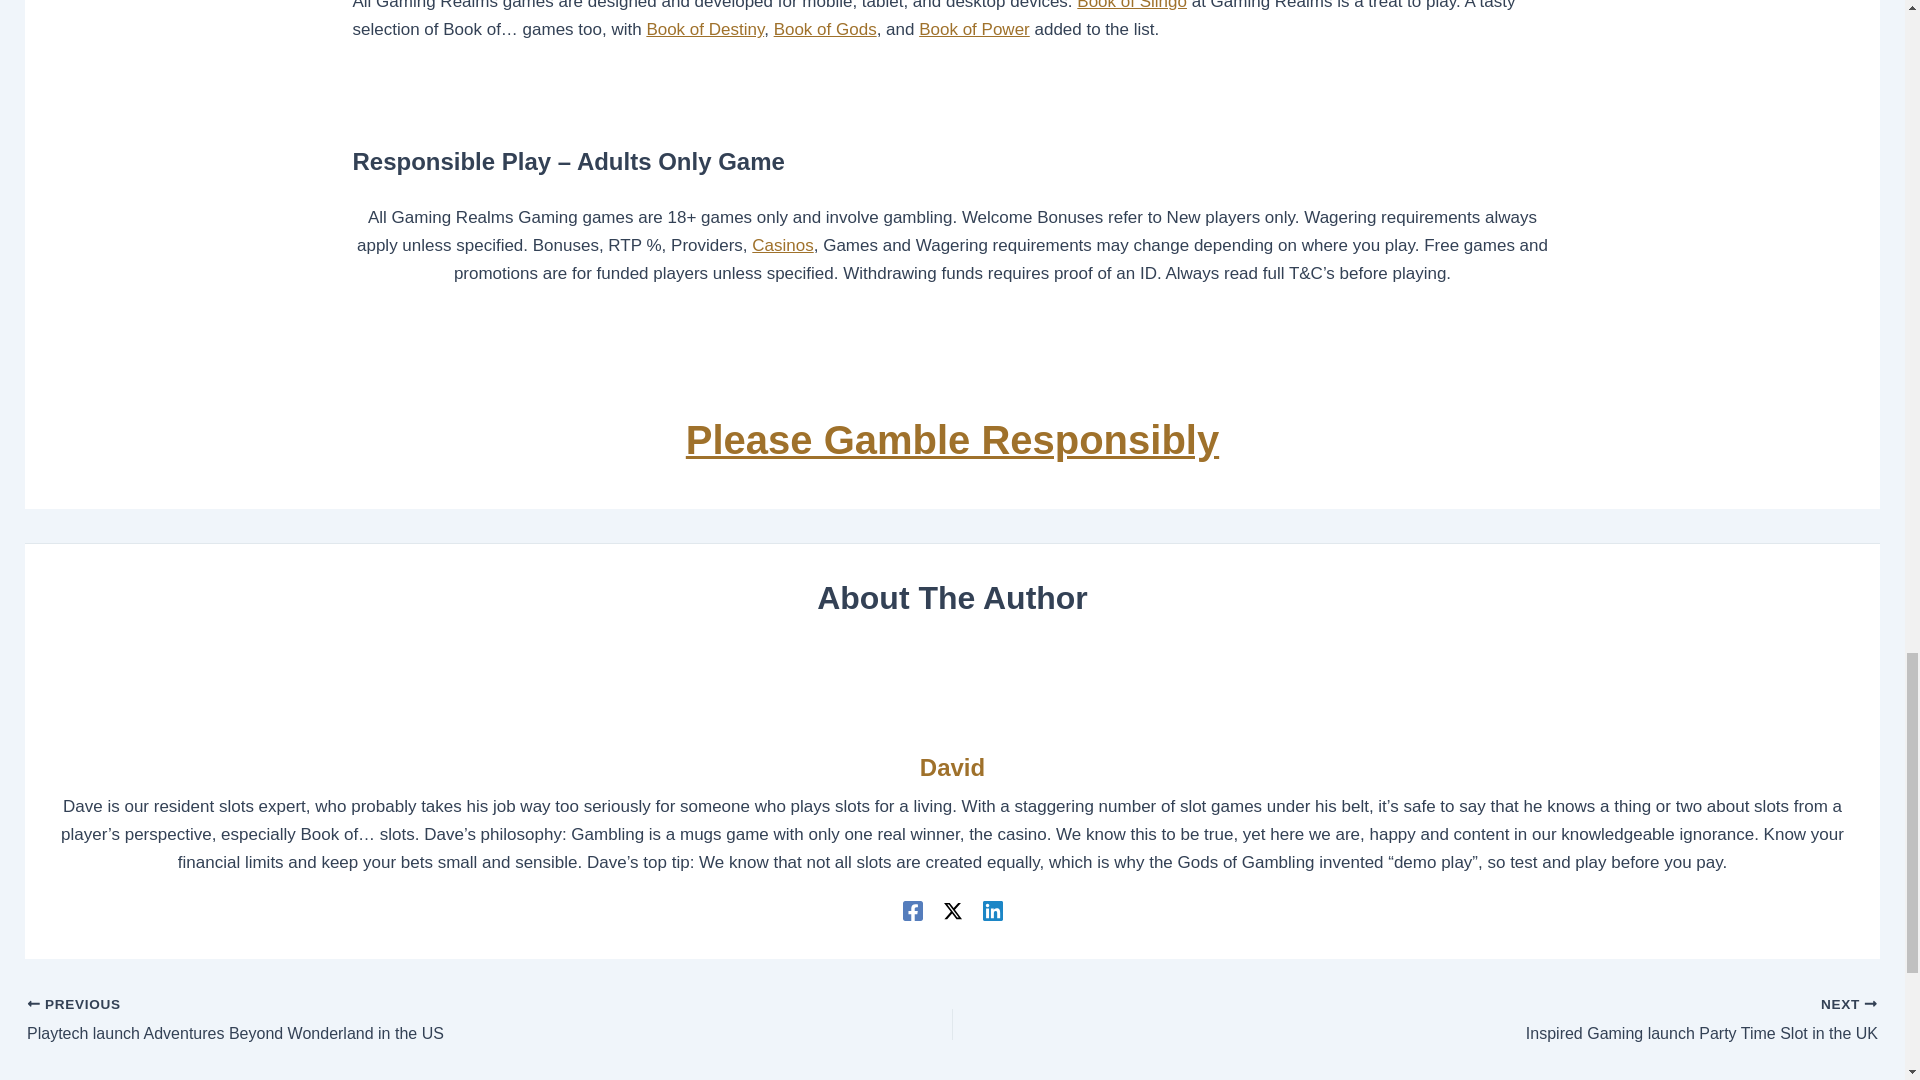 The width and height of the screenshot is (1920, 1080). Describe the element at coordinates (704, 29) in the screenshot. I see `Book of Destiny` at that location.